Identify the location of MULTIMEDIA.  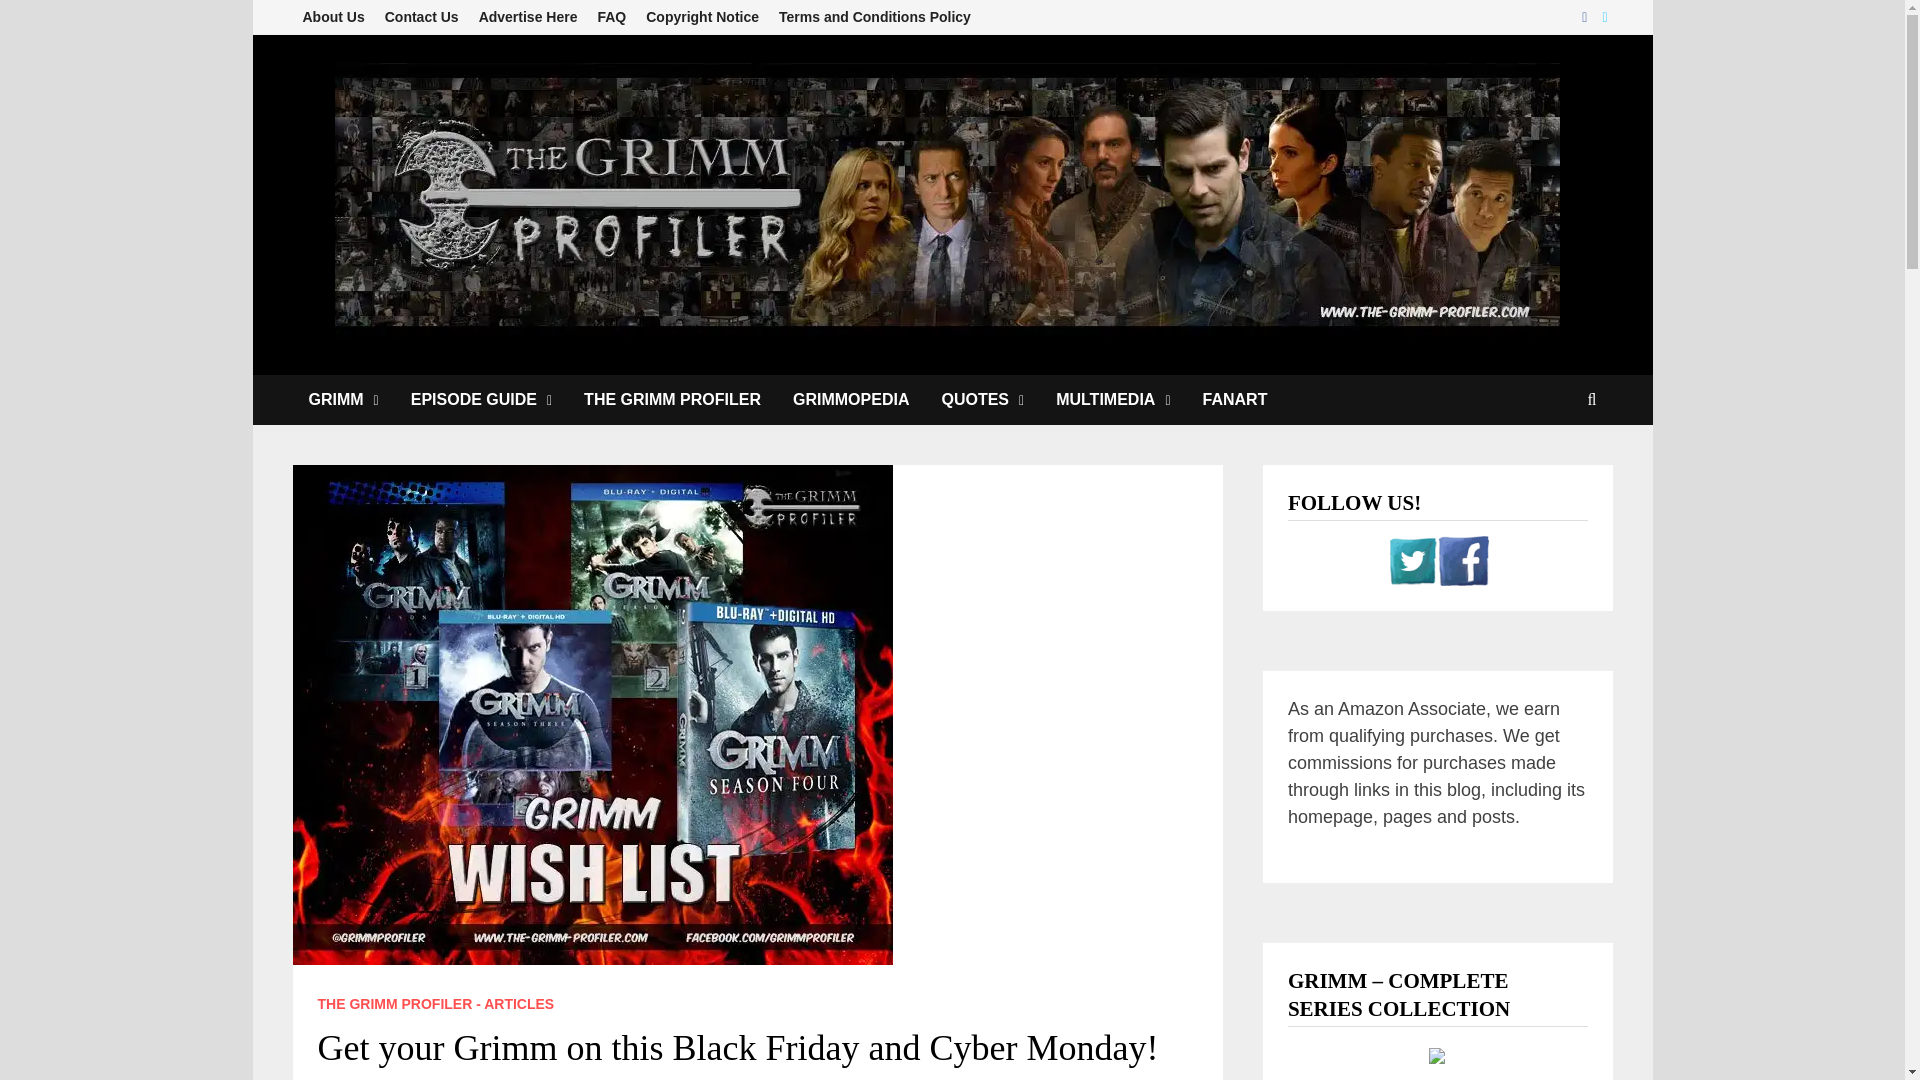
(1113, 400).